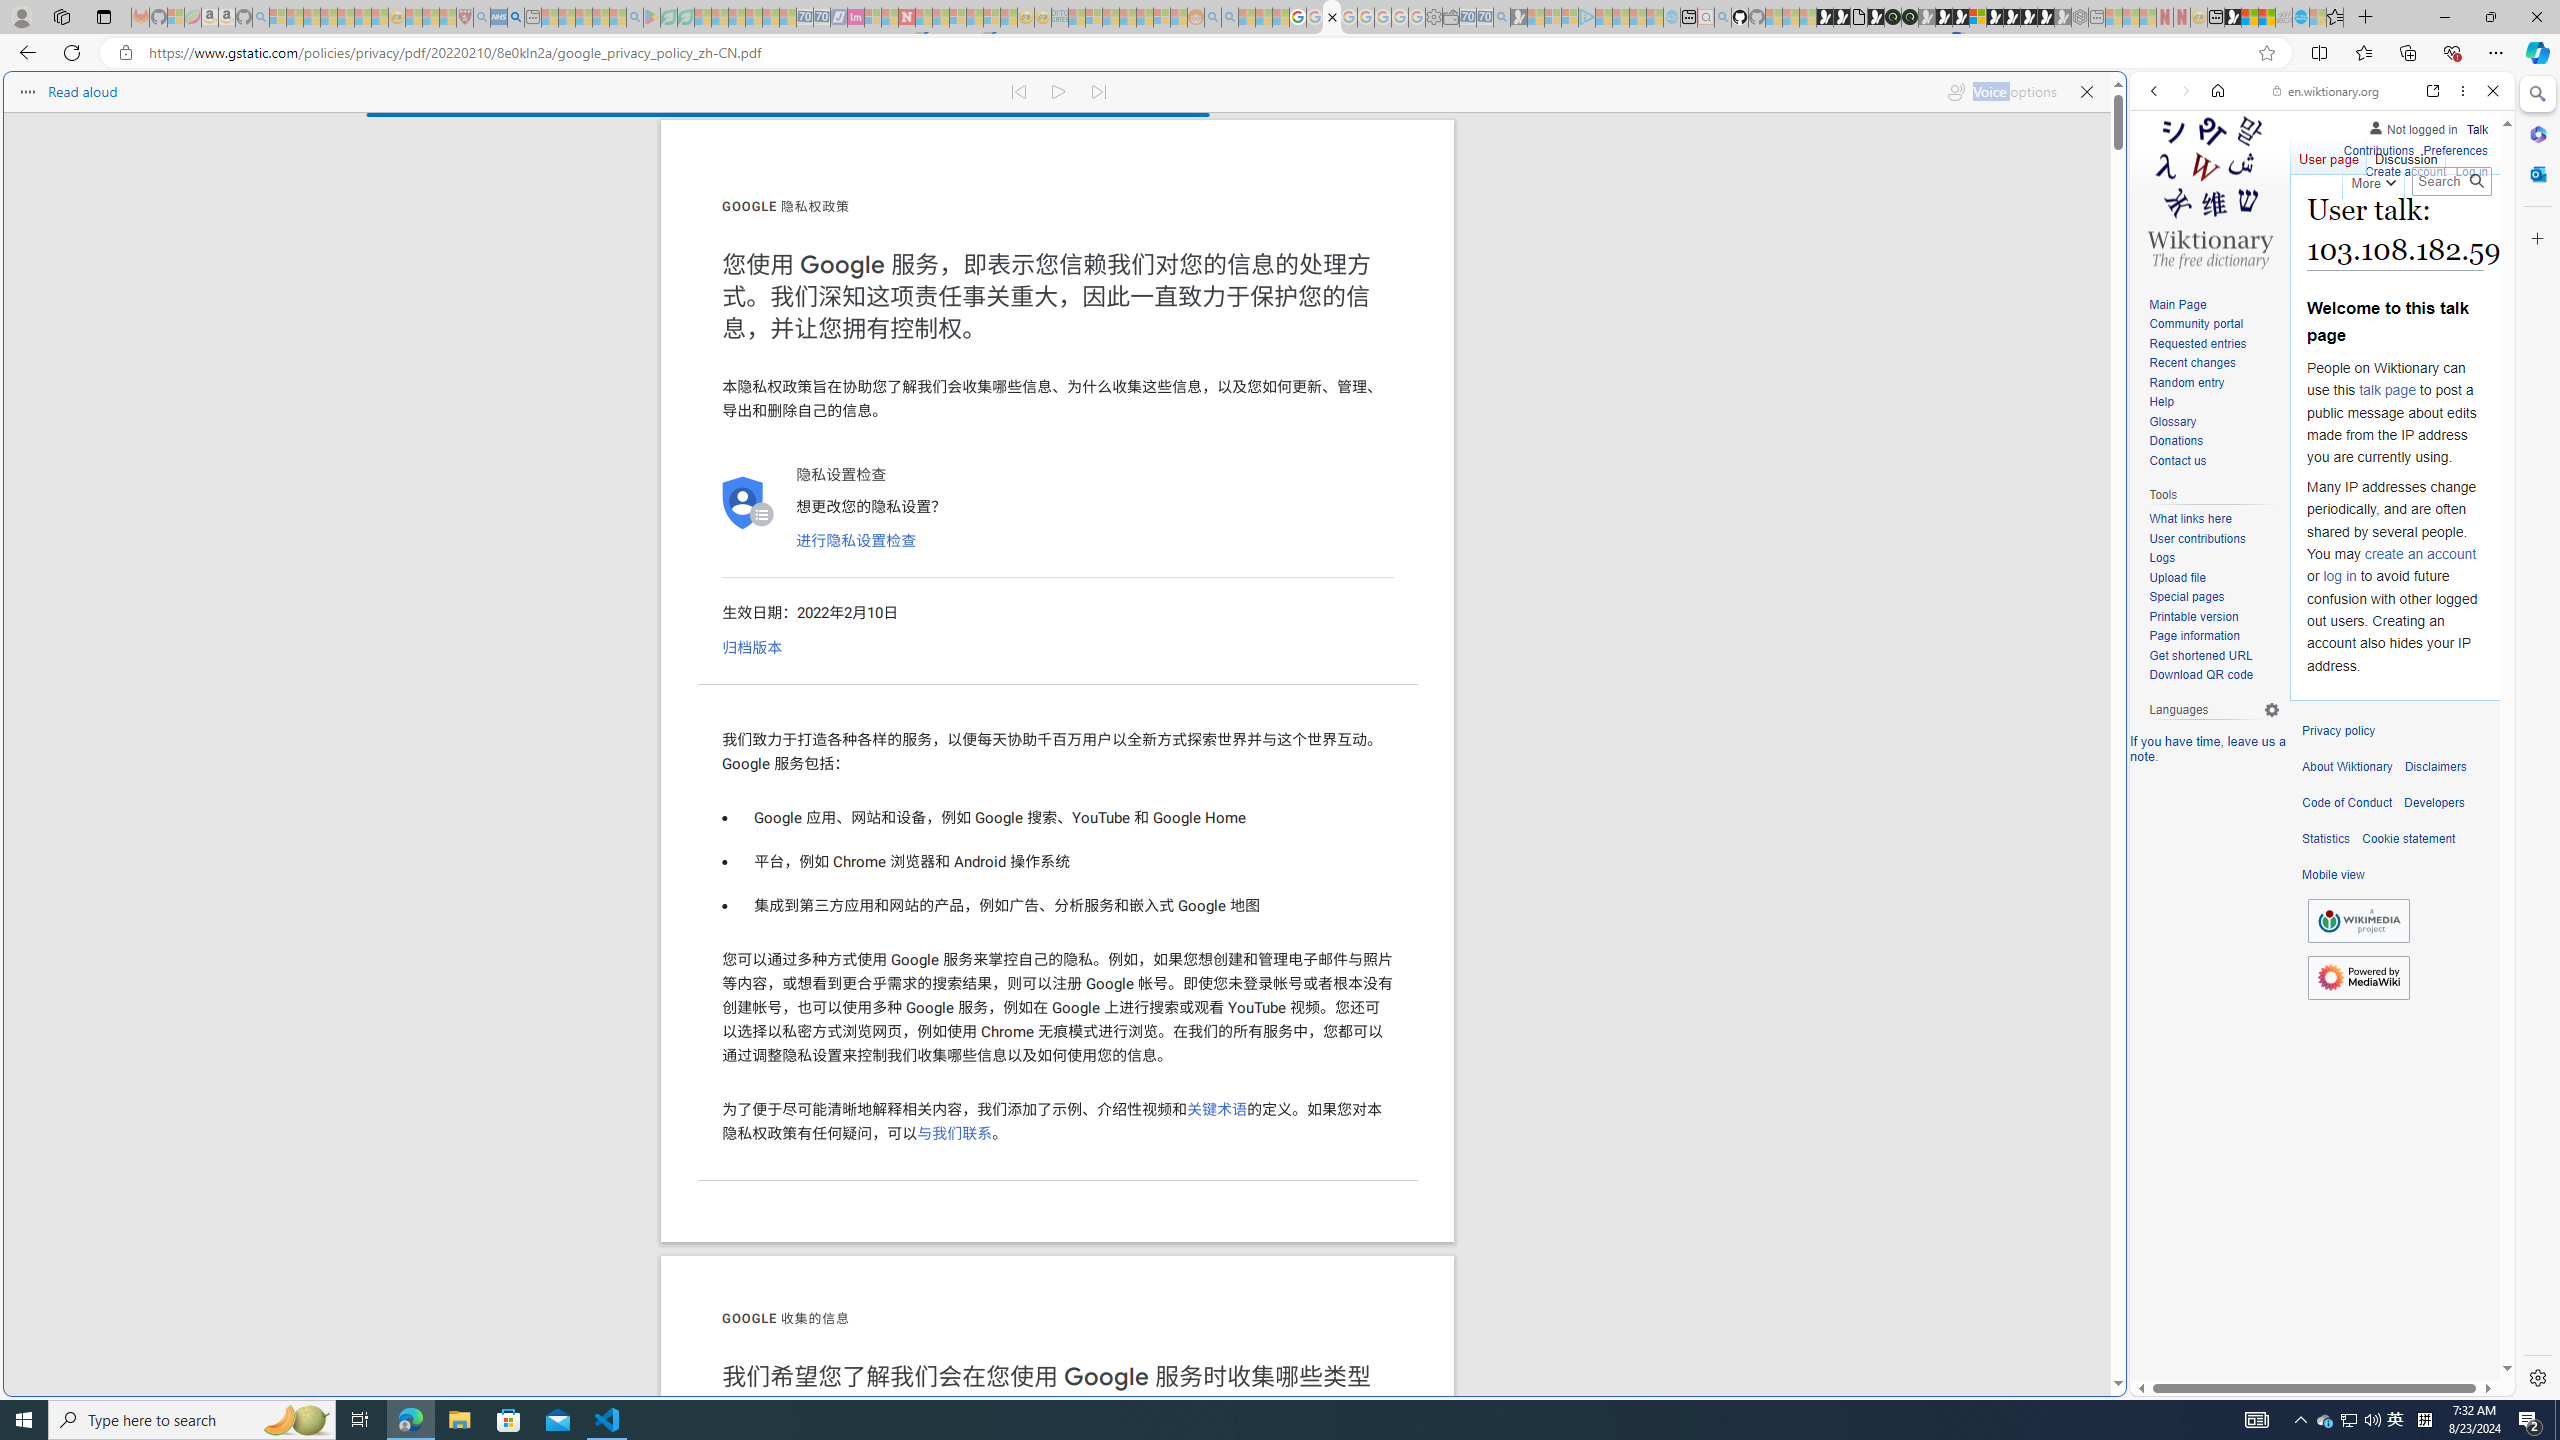  What do you see at coordinates (2001, 88) in the screenshot?
I see `Voice options` at bounding box center [2001, 88].